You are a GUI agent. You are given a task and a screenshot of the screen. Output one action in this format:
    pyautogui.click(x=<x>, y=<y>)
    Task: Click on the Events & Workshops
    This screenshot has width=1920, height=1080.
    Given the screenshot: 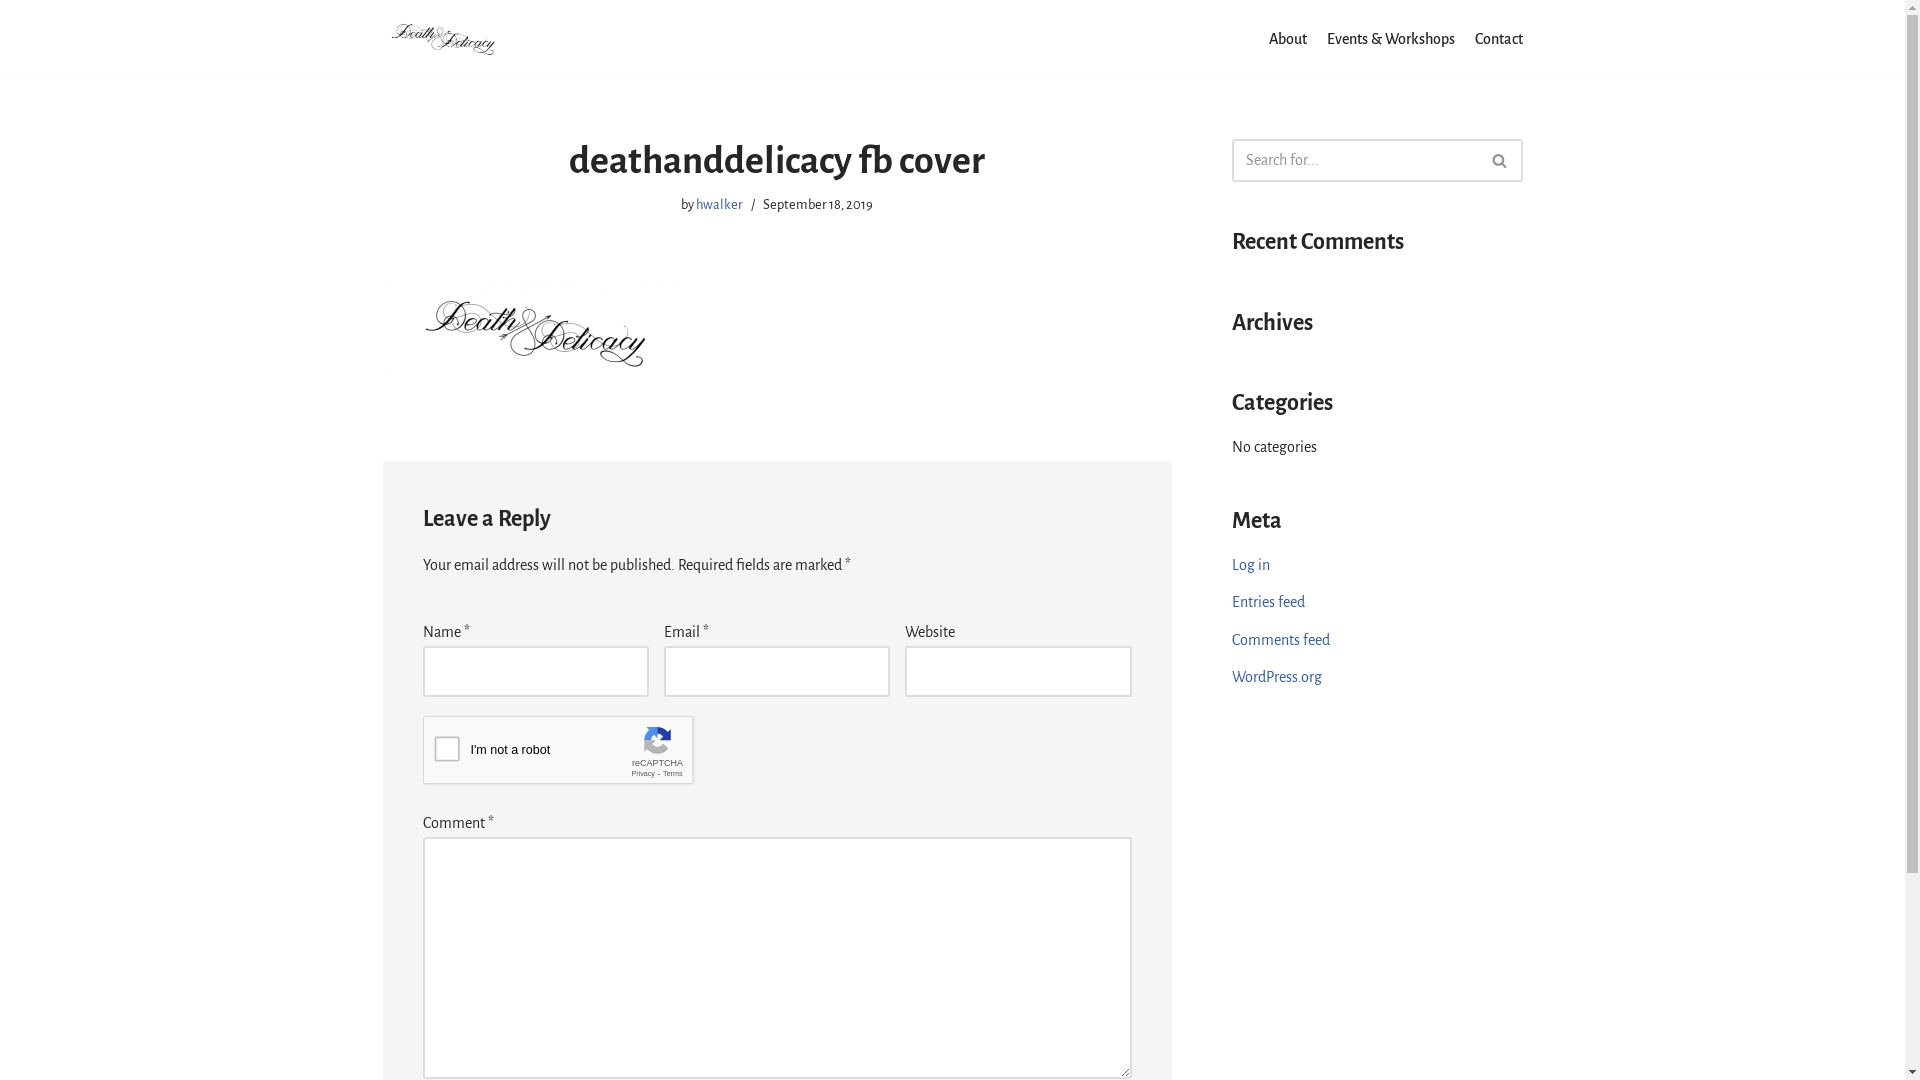 What is the action you would take?
    pyautogui.click(x=1390, y=40)
    